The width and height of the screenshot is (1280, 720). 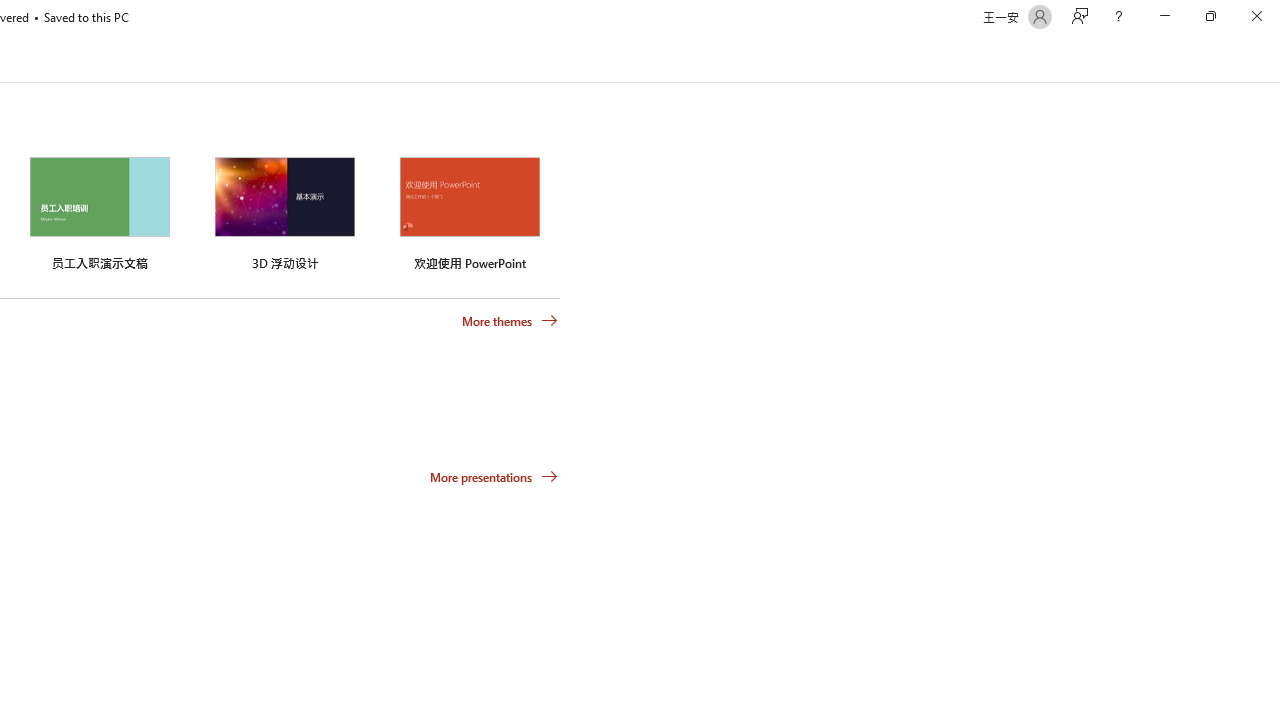 I want to click on Class: NetUIScrollBar, so click(x=1272, y=59).